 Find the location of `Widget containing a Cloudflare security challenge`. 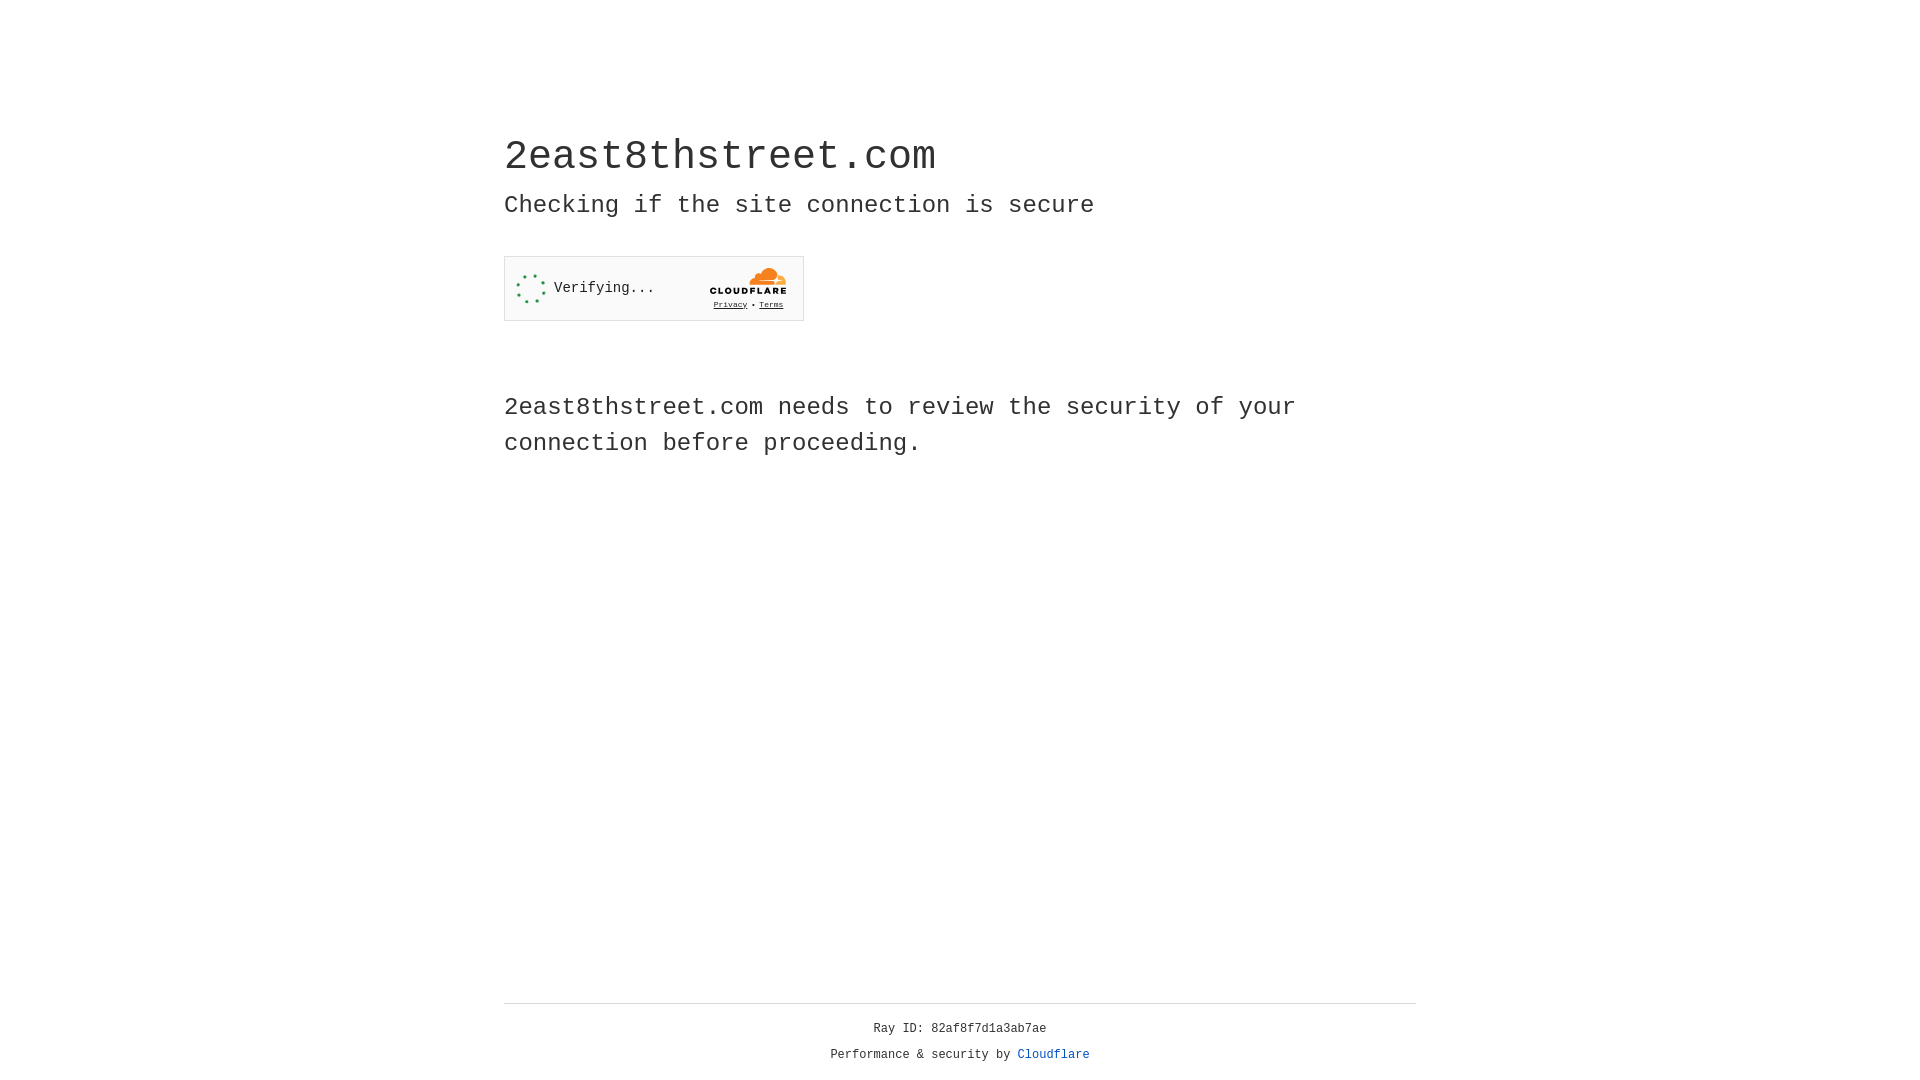

Widget containing a Cloudflare security challenge is located at coordinates (654, 288).